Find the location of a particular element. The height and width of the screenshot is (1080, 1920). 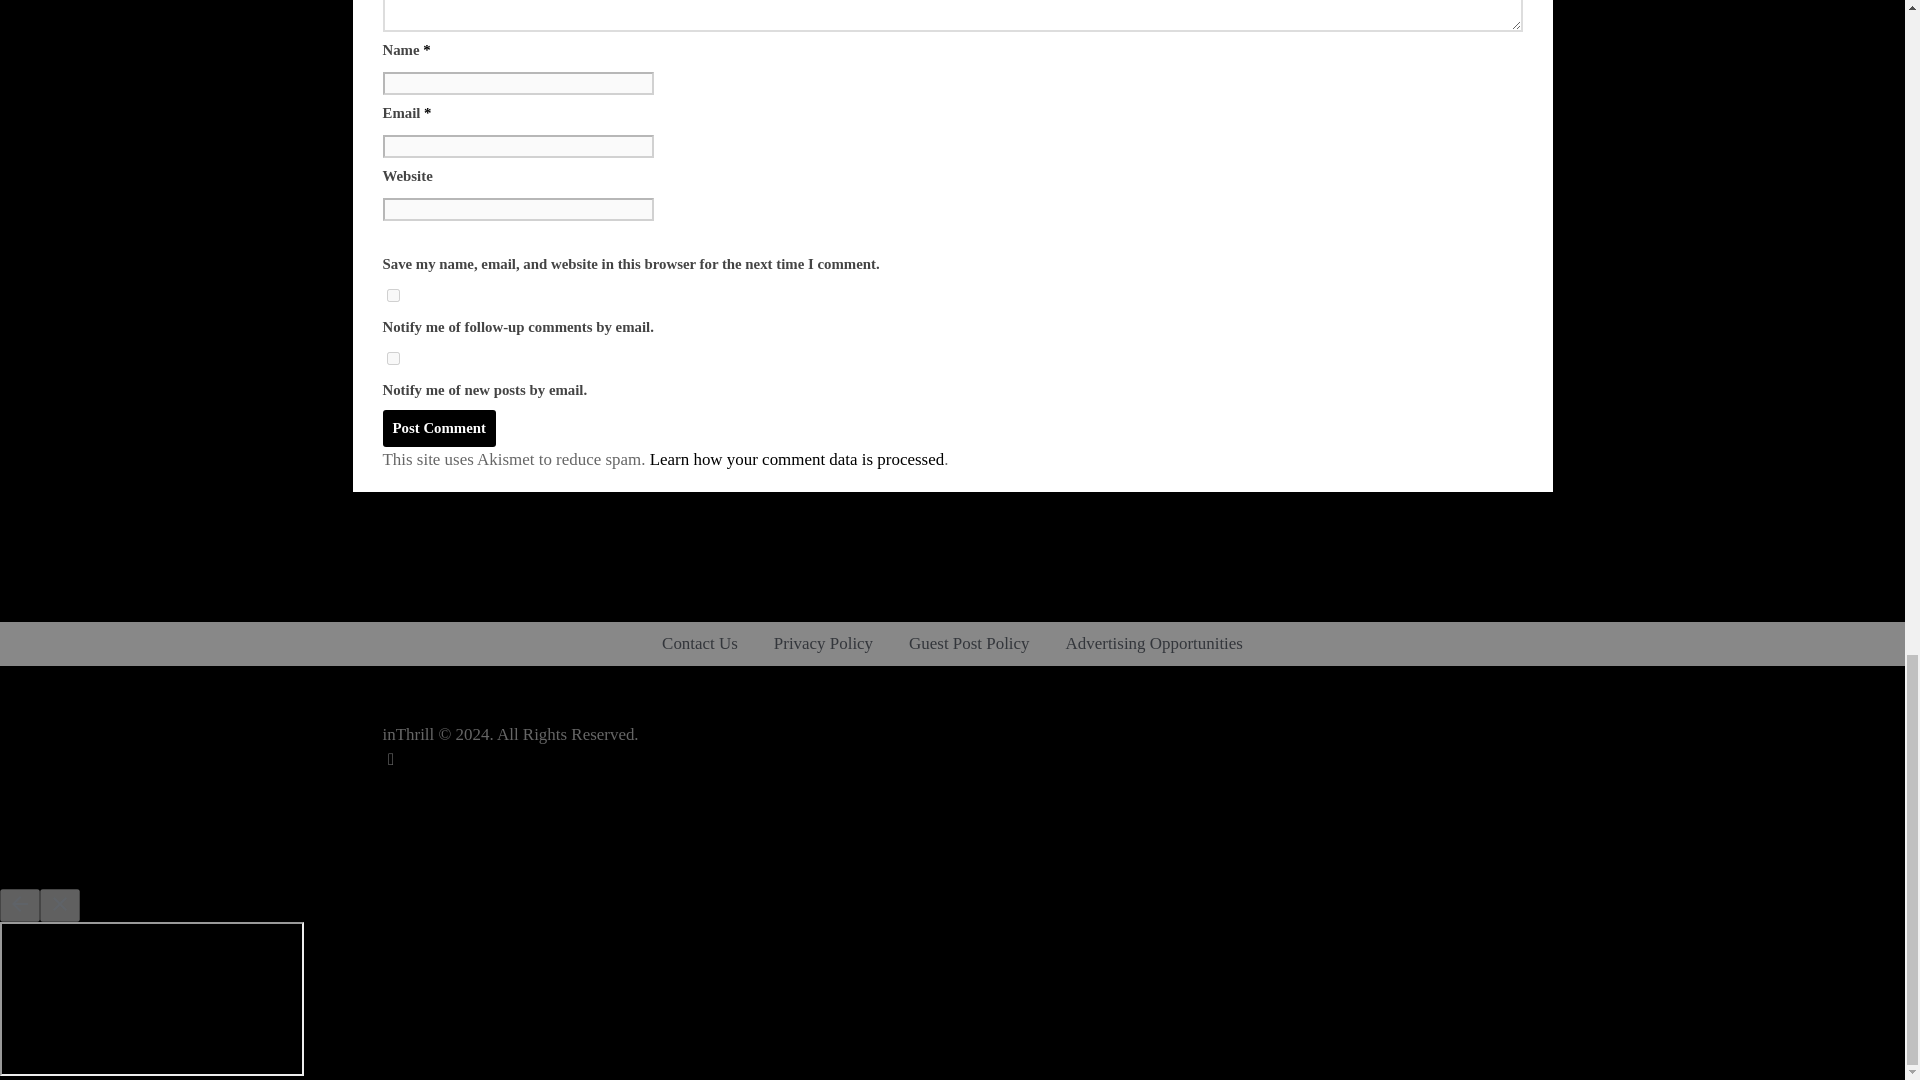

Contact Us is located at coordinates (700, 644).